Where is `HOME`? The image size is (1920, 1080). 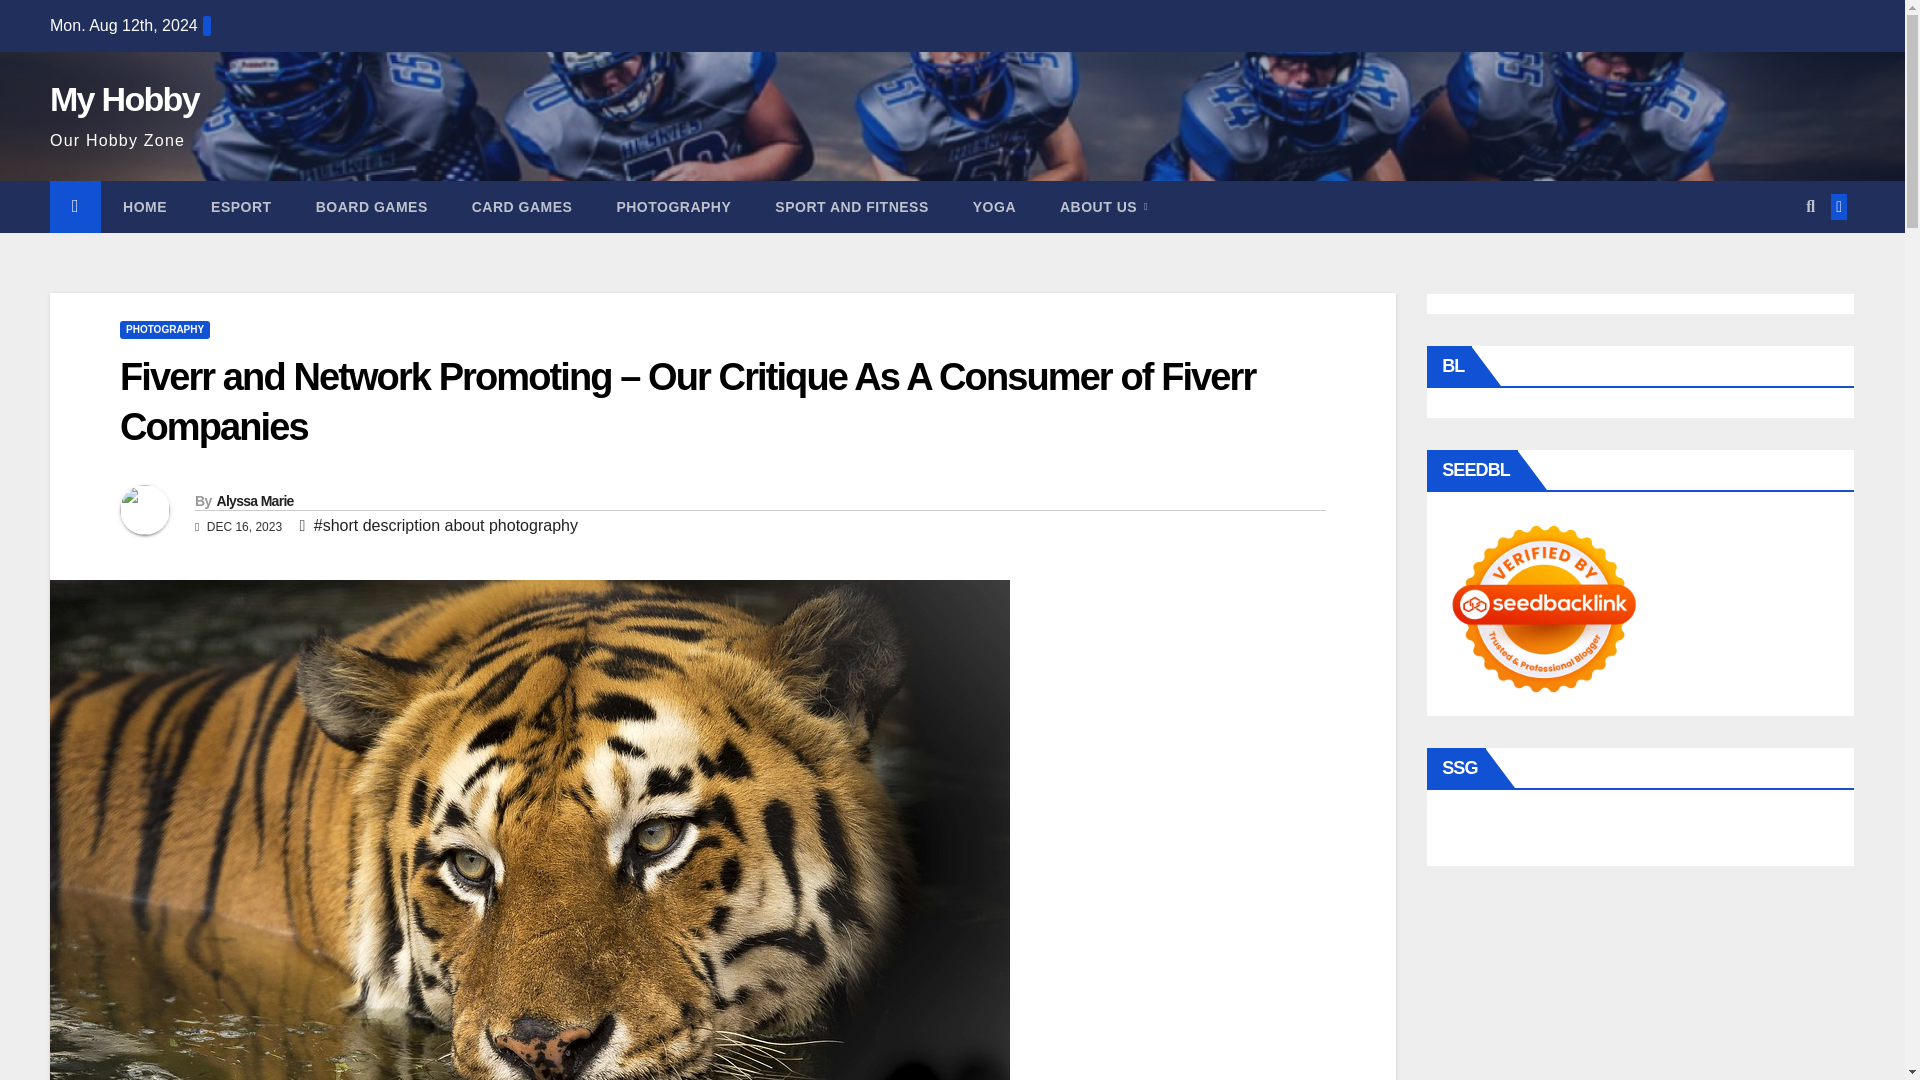 HOME is located at coordinates (144, 207).